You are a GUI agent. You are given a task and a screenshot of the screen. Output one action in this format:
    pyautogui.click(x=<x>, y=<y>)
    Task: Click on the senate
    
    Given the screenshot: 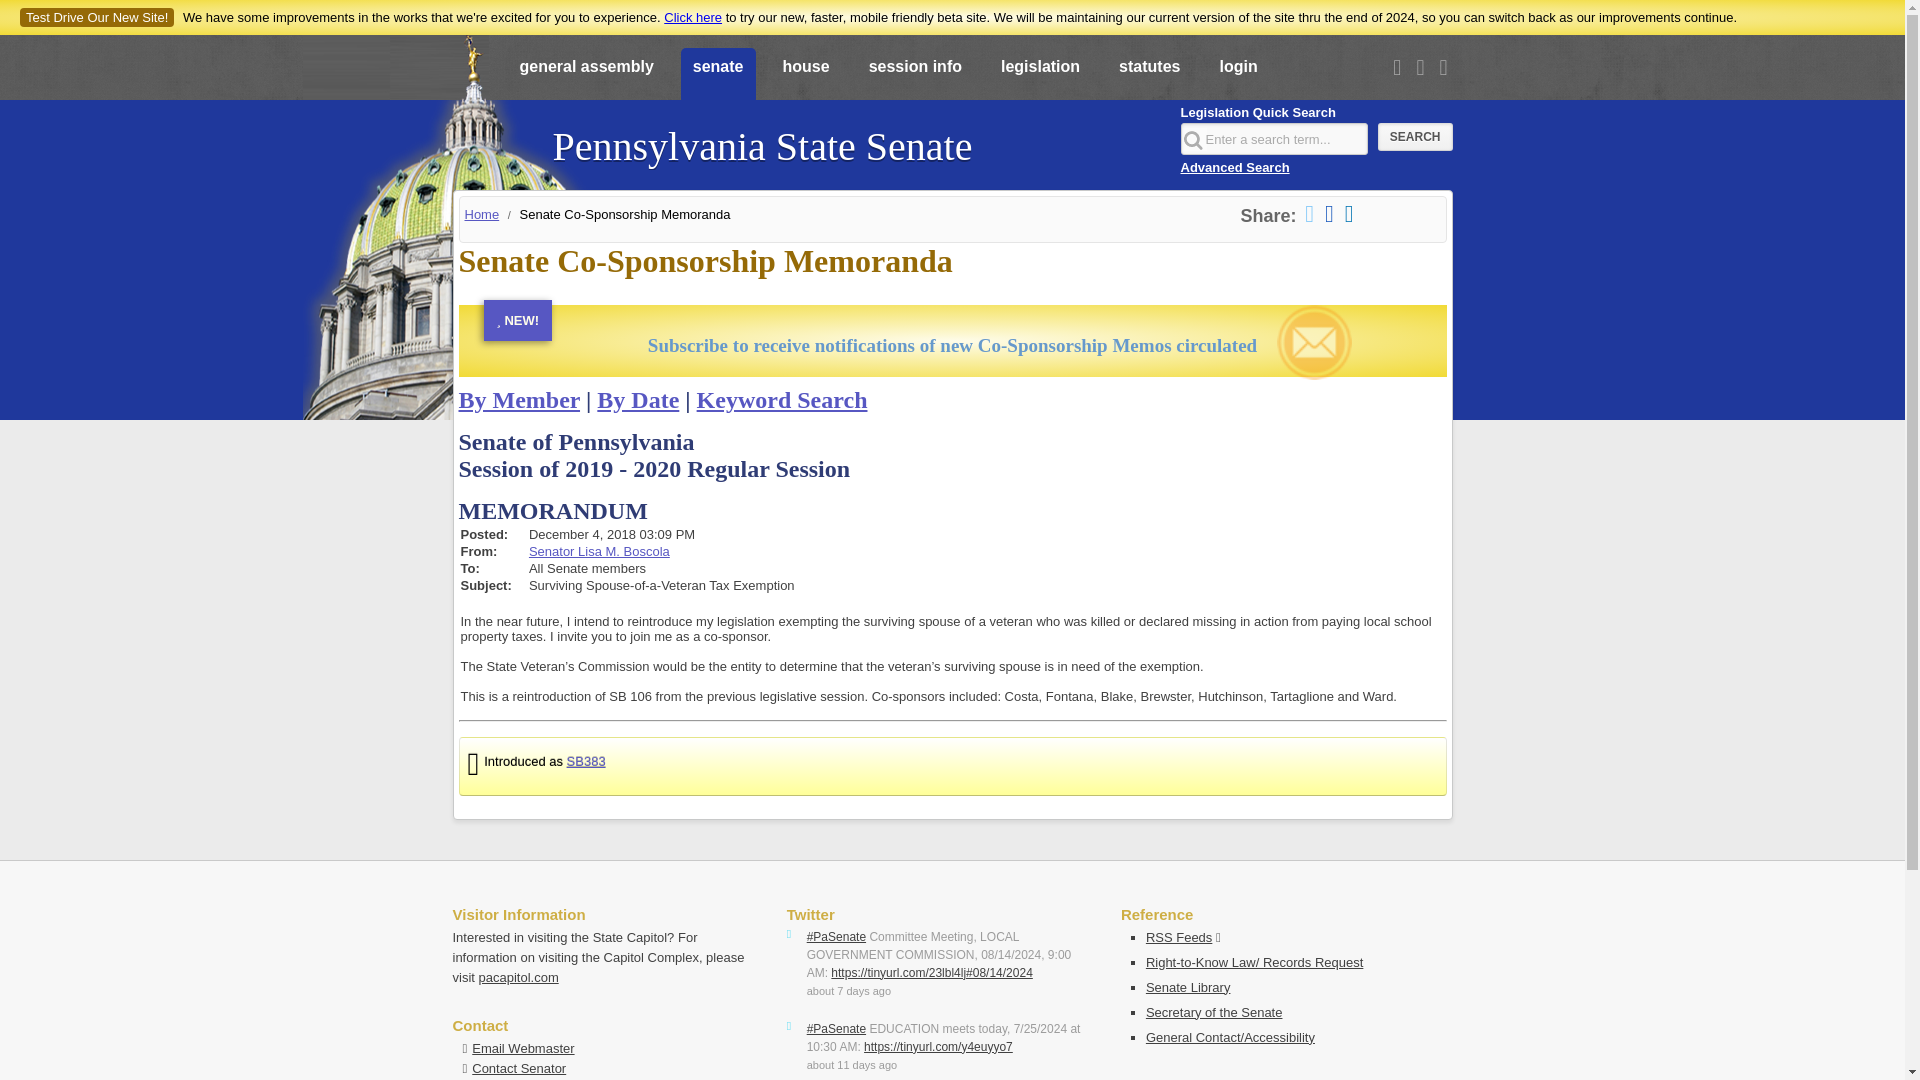 What is the action you would take?
    pyautogui.click(x=718, y=75)
    